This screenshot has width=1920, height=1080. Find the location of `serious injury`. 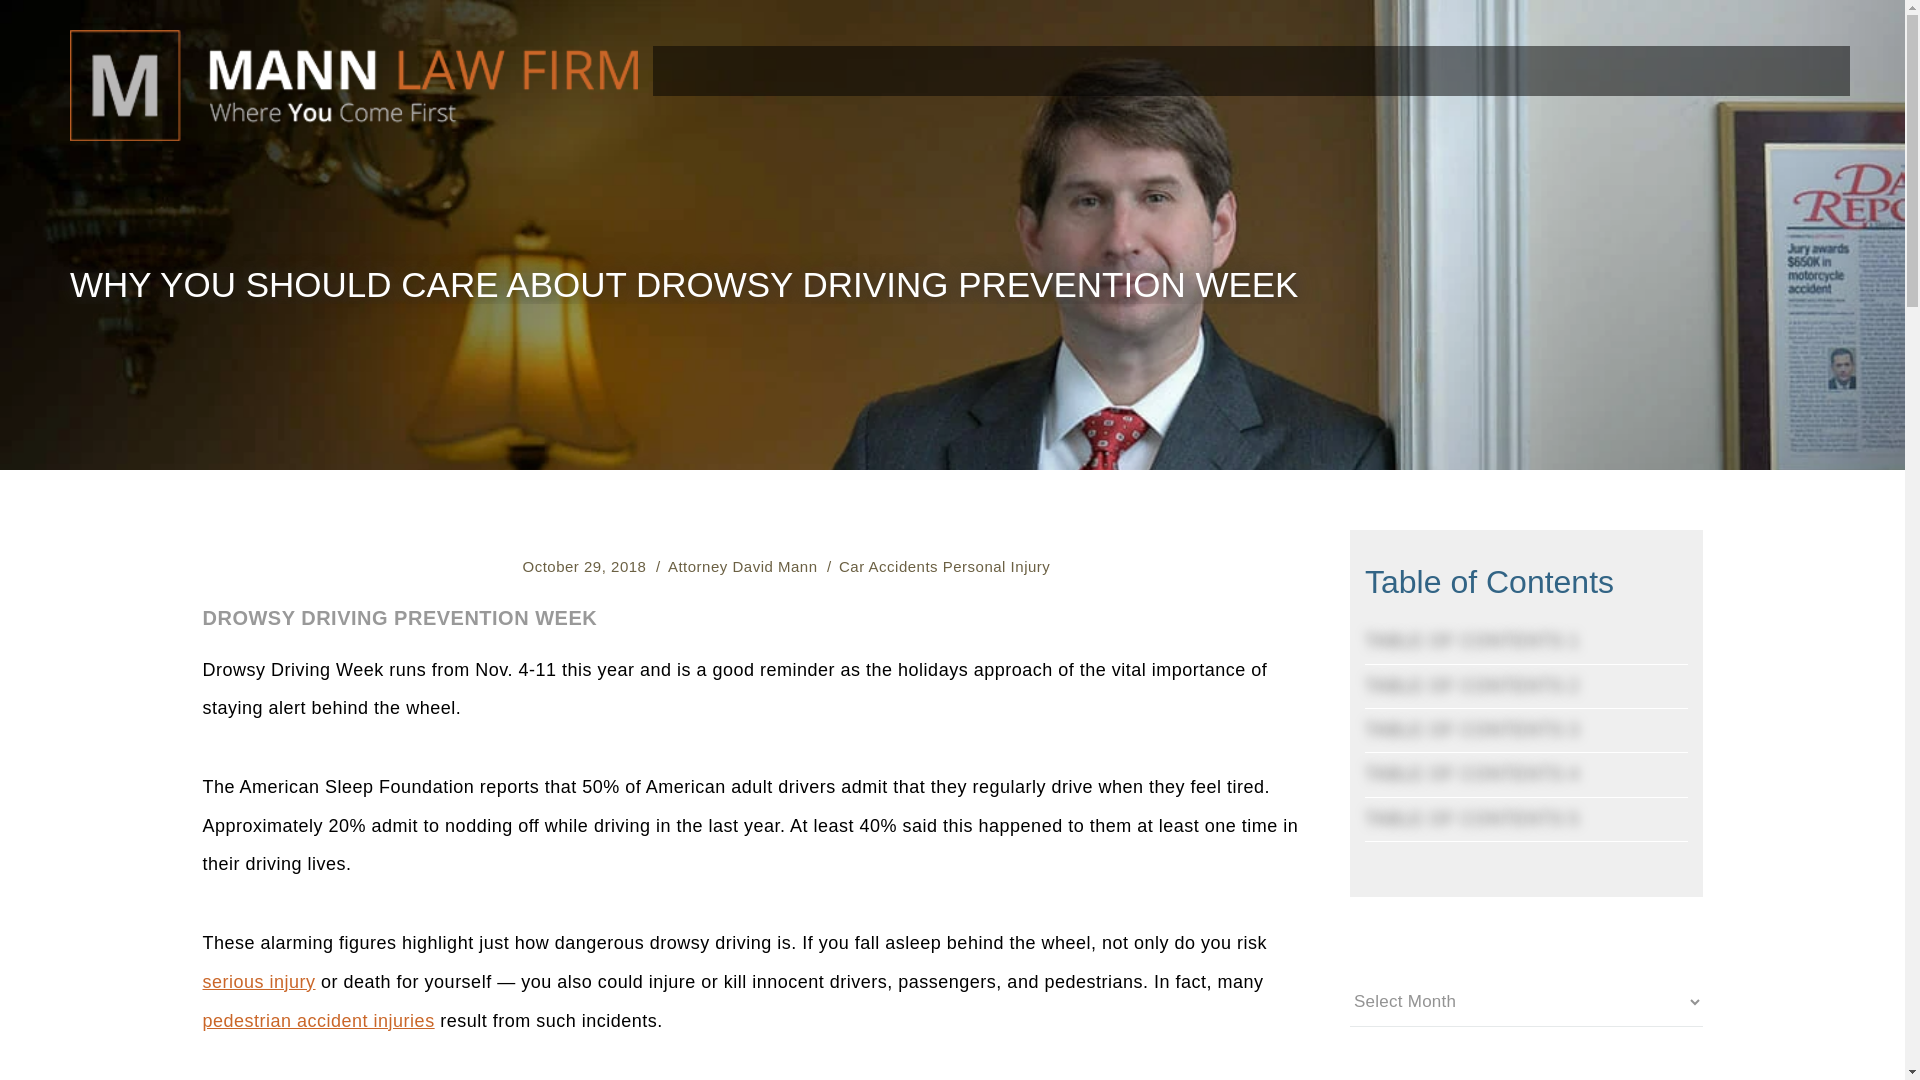

serious injury is located at coordinates (258, 982).